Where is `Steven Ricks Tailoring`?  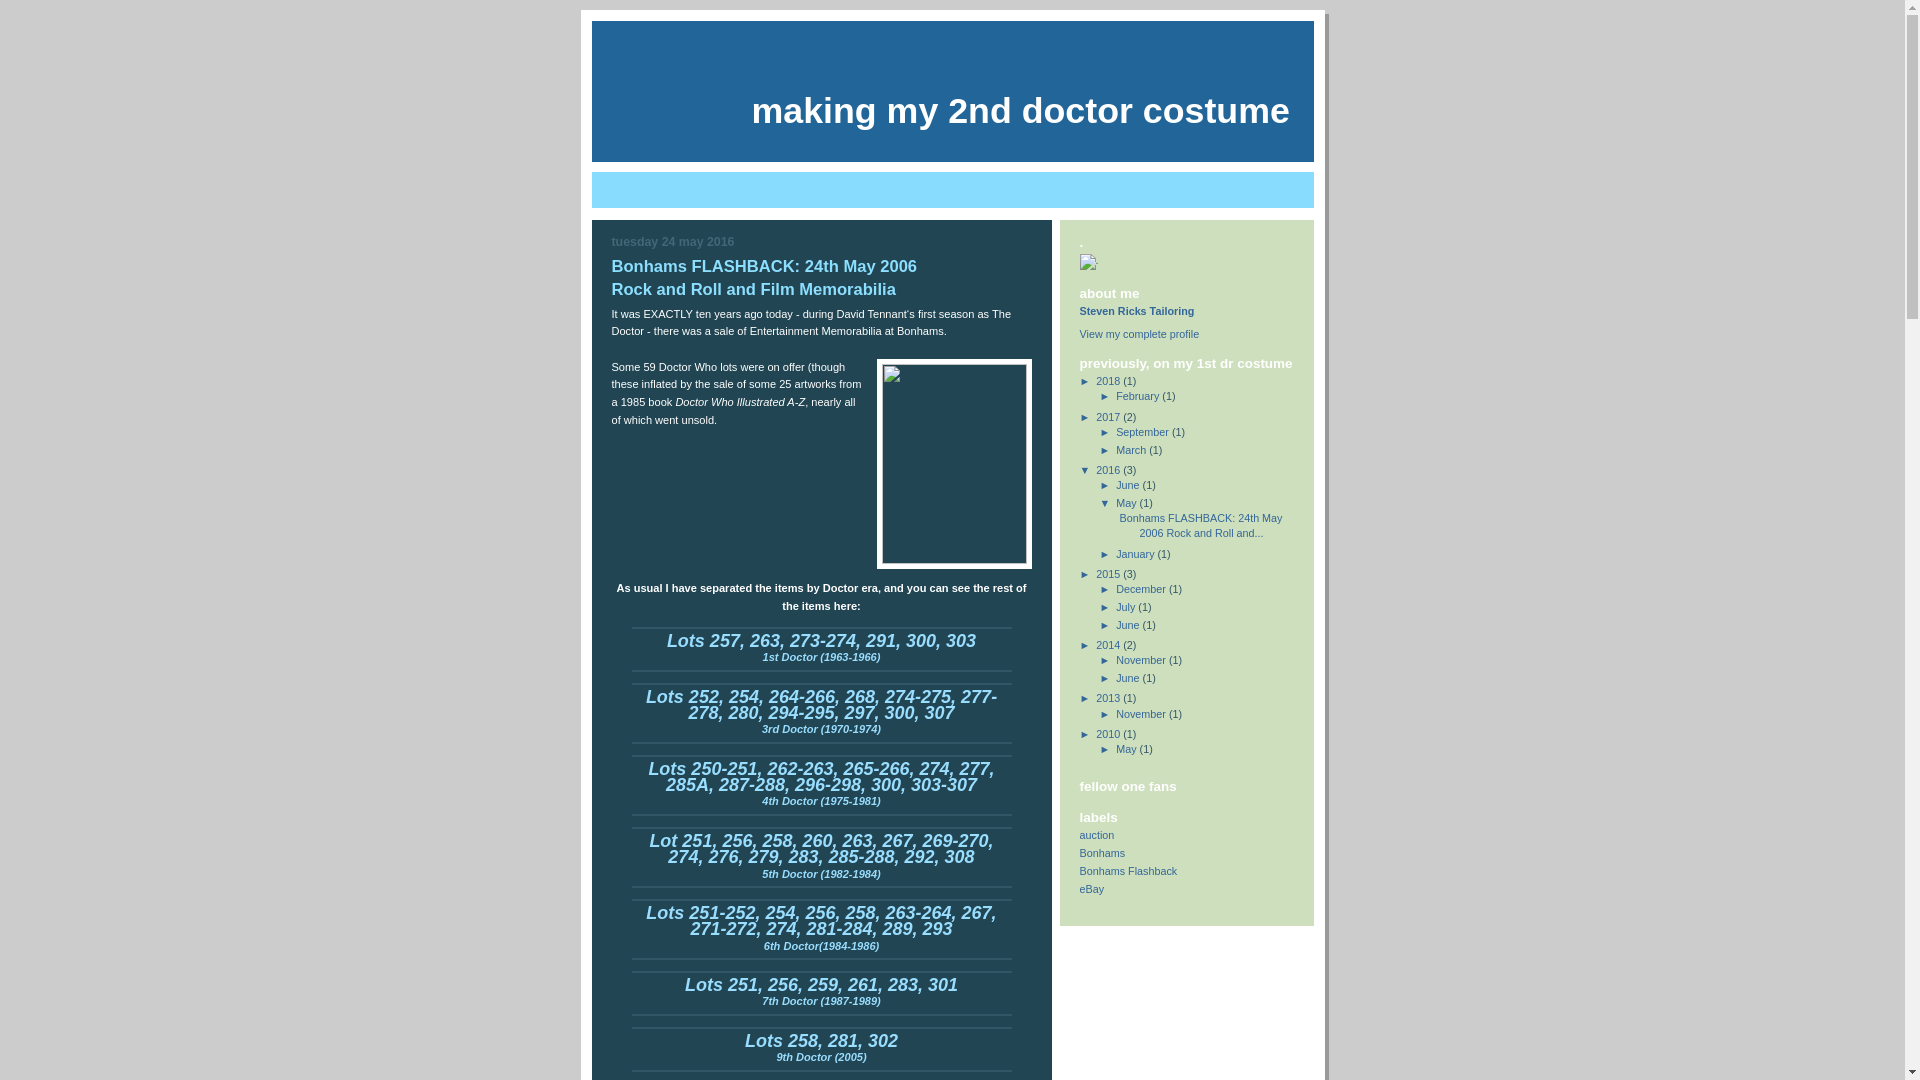
Steven Ricks Tailoring is located at coordinates (1138, 311).